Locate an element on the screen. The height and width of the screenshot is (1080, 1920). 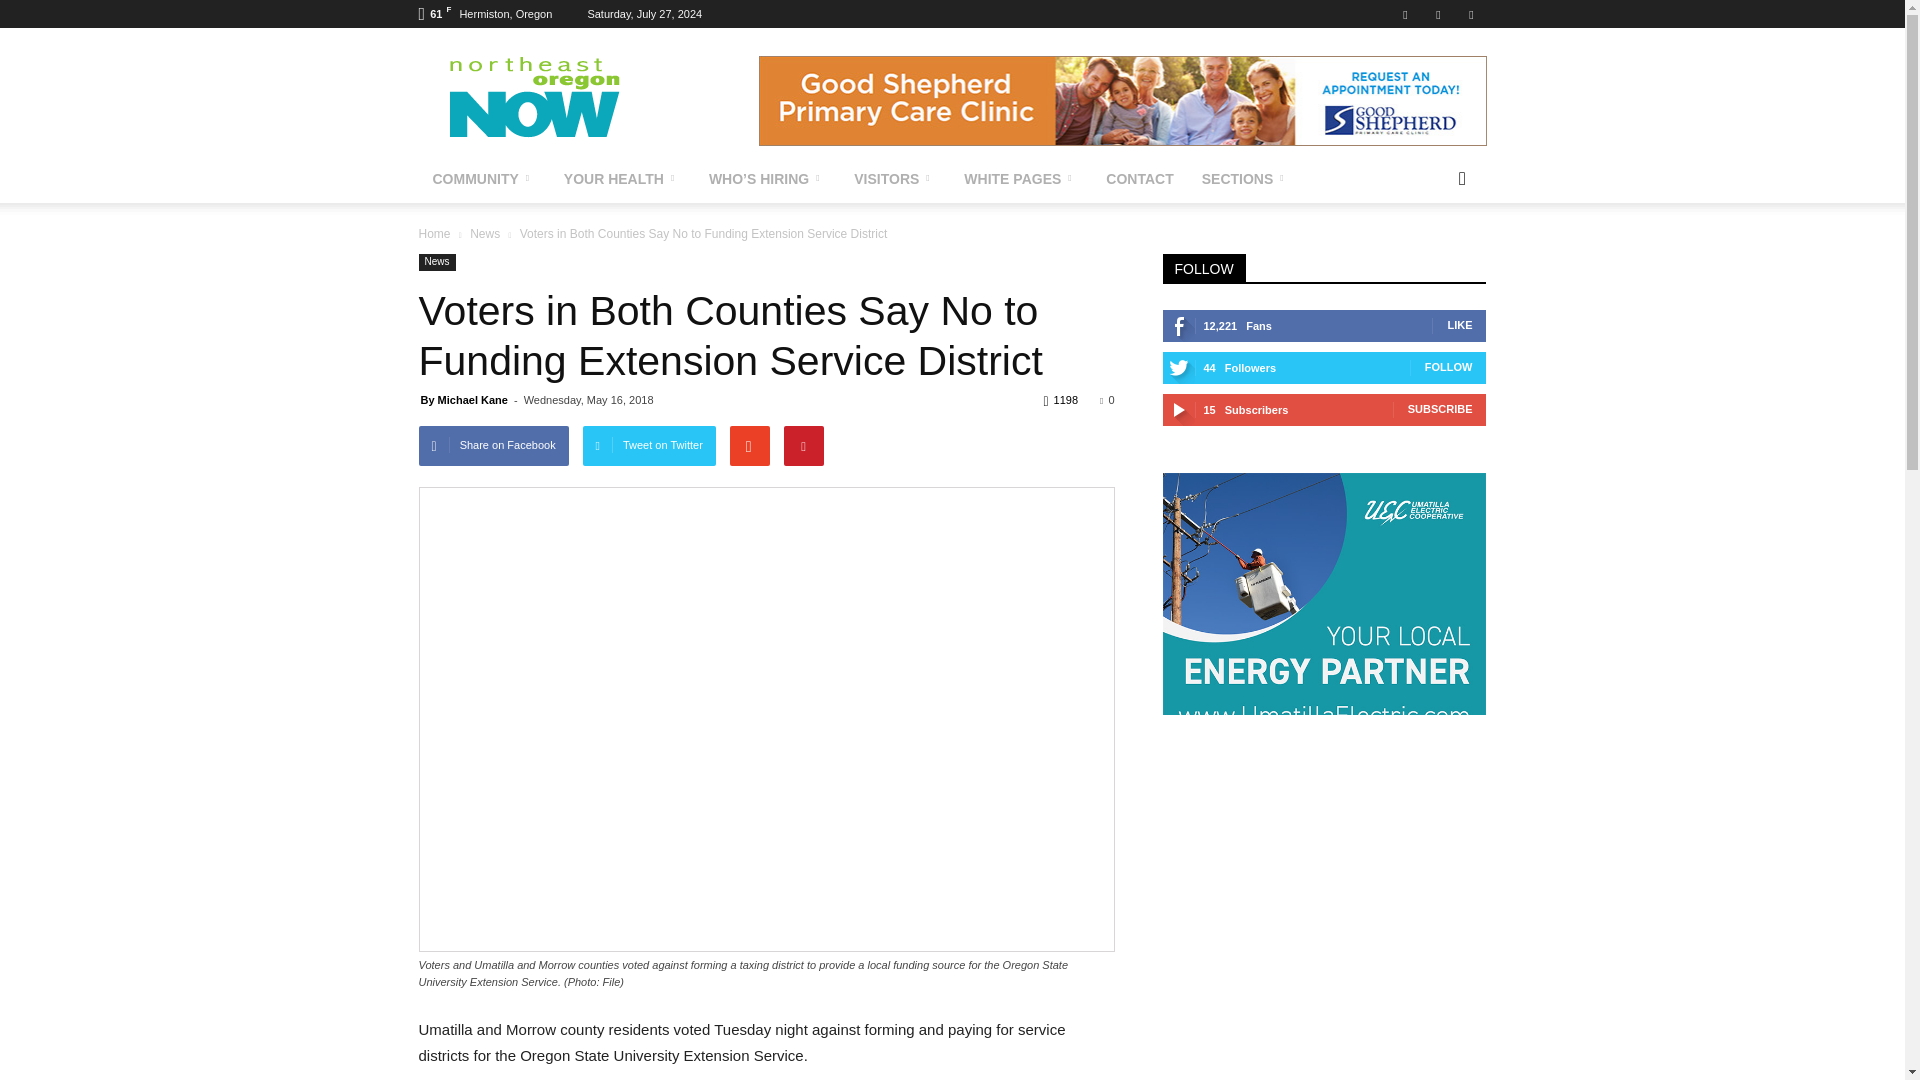
Twitter is located at coordinates (1438, 14).